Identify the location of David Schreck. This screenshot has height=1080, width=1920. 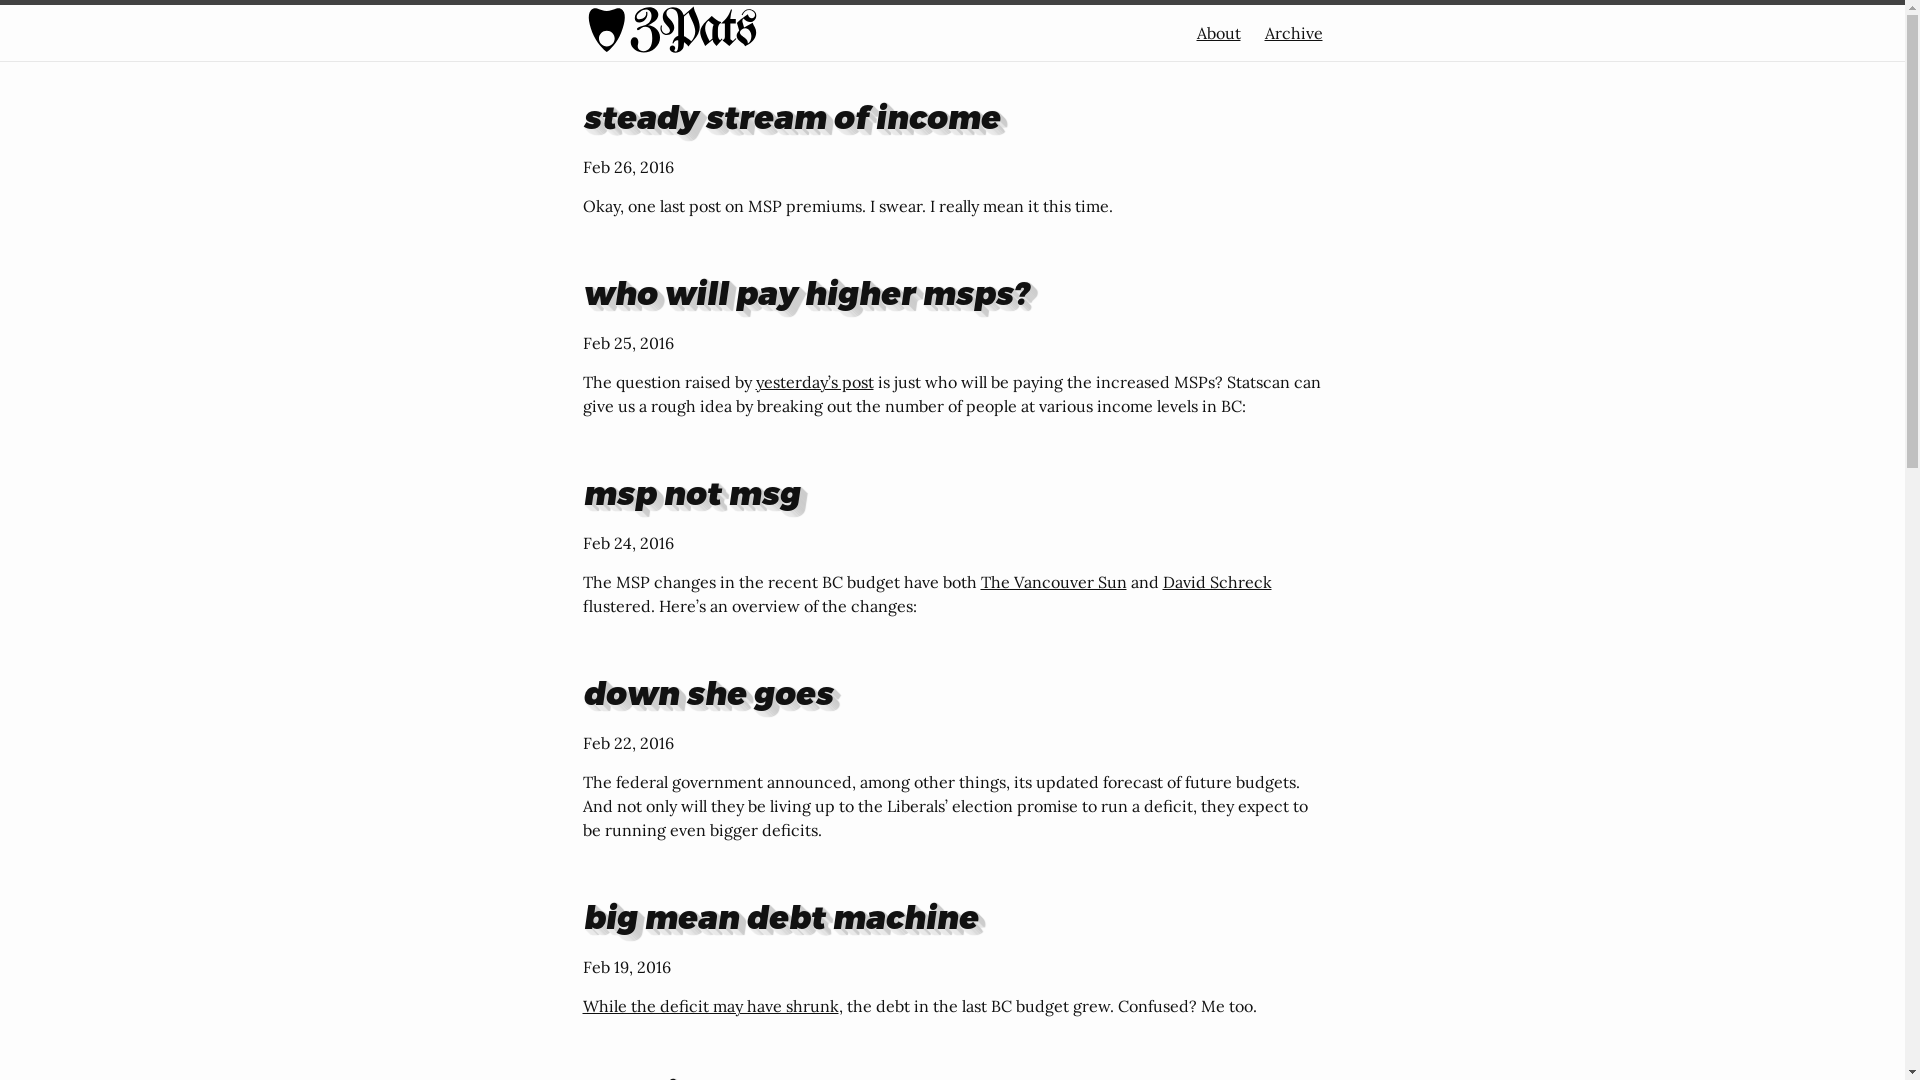
(1216, 582).